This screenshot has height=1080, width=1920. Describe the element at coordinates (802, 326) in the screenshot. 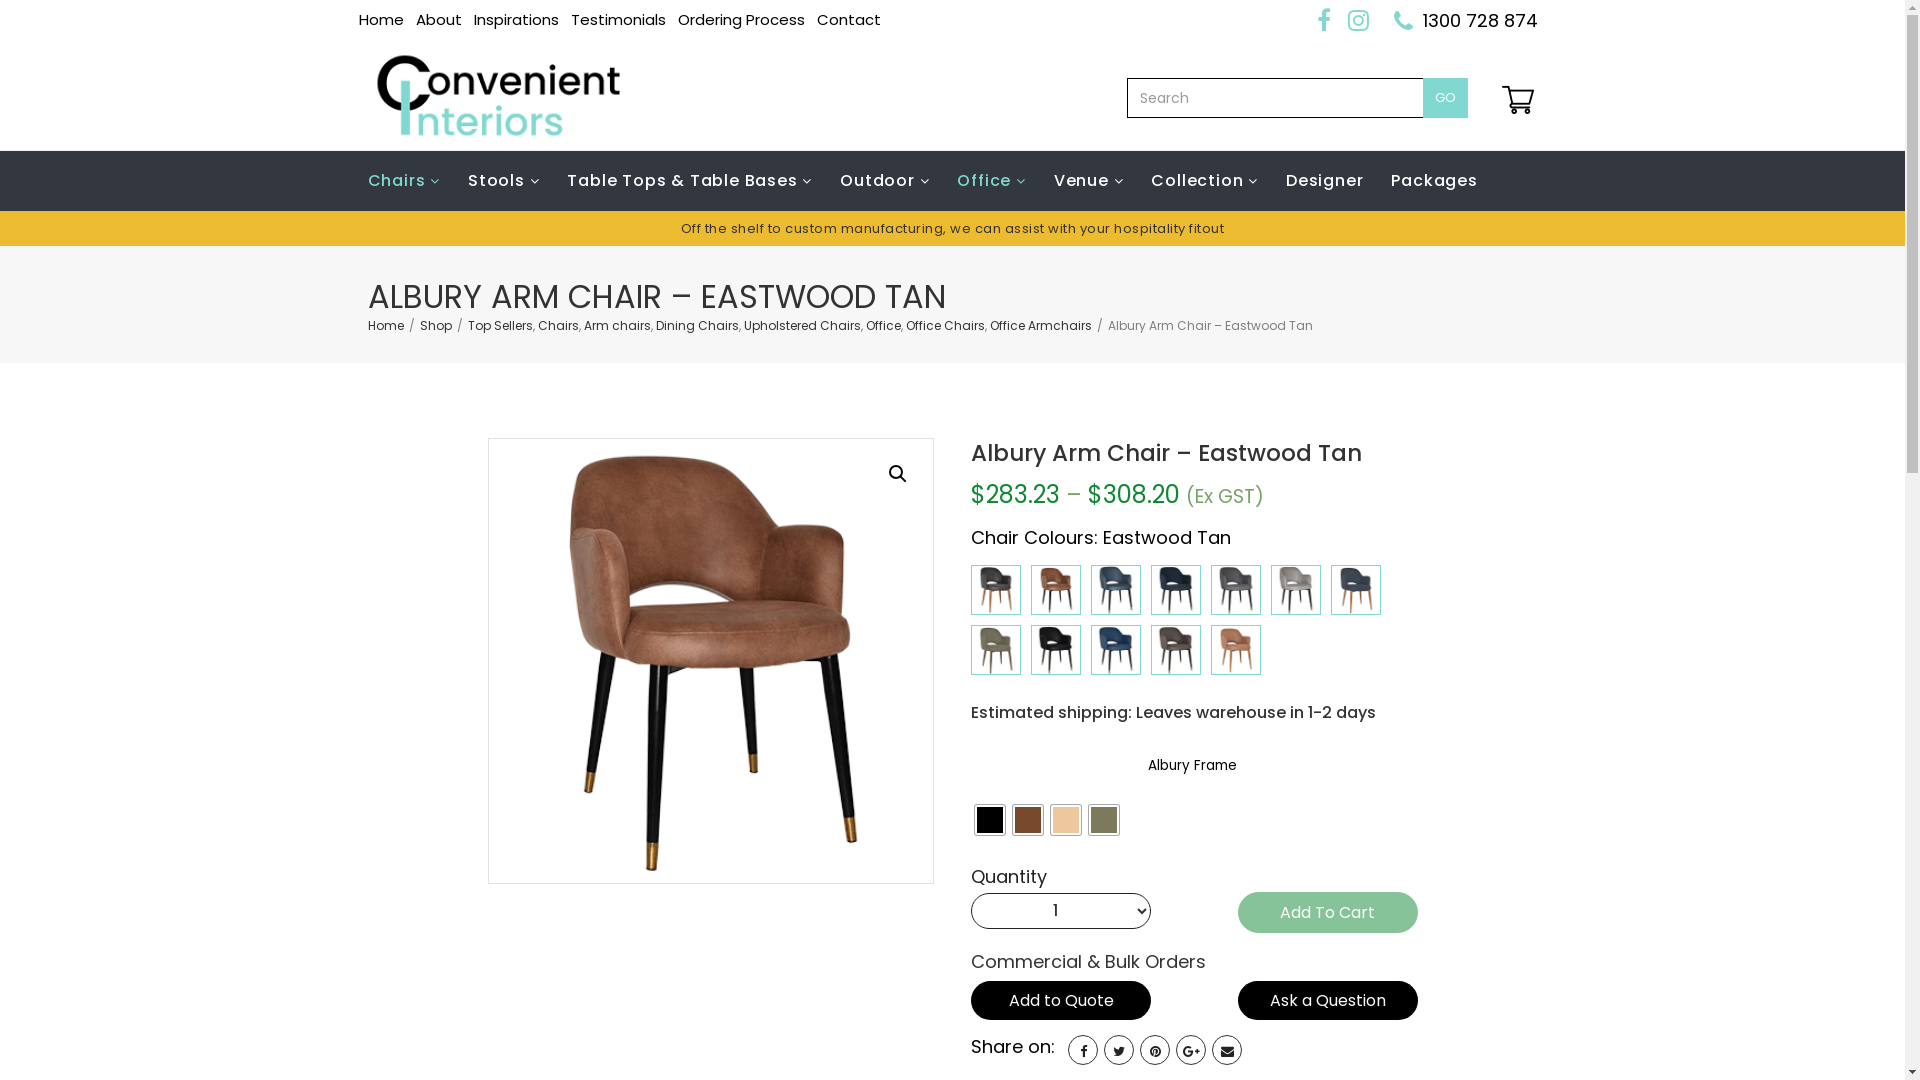

I see `Upholstered Chairs` at that location.